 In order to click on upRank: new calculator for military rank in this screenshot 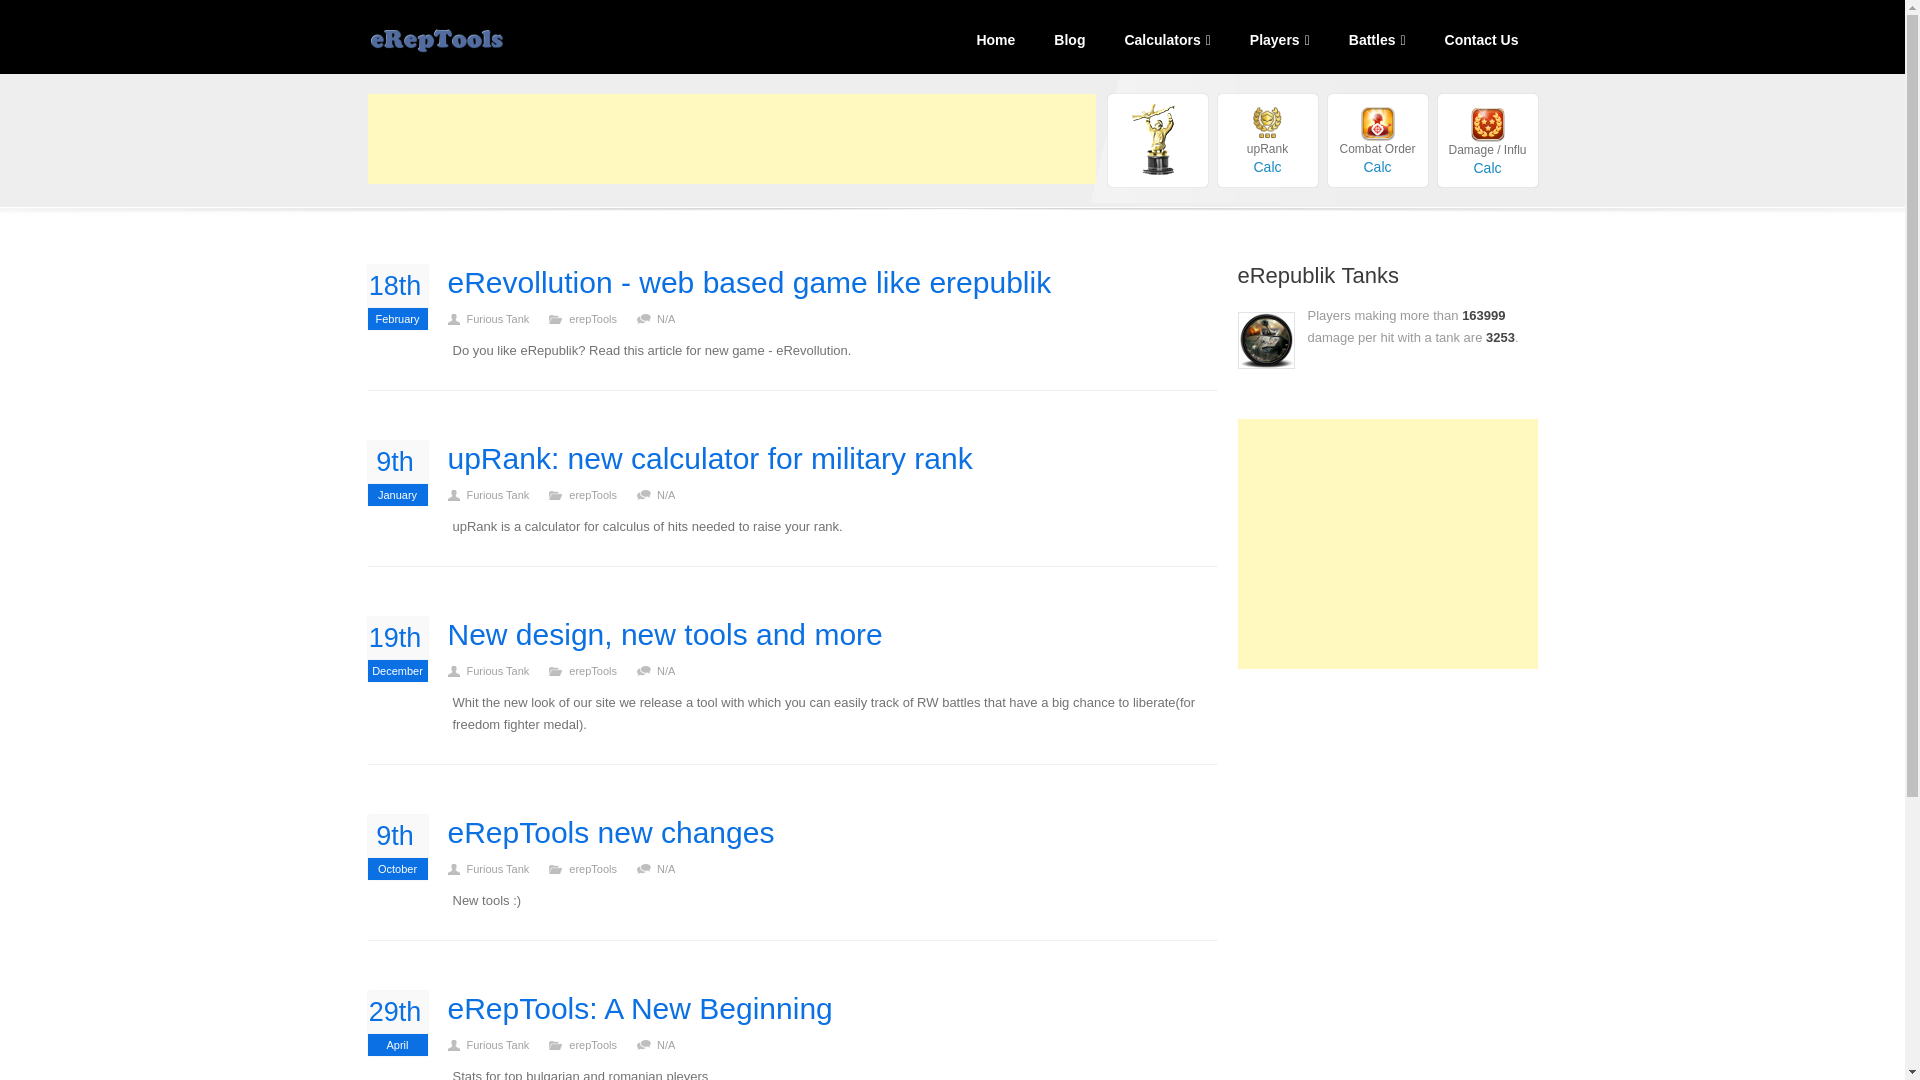, I will do `click(398, 297)`.